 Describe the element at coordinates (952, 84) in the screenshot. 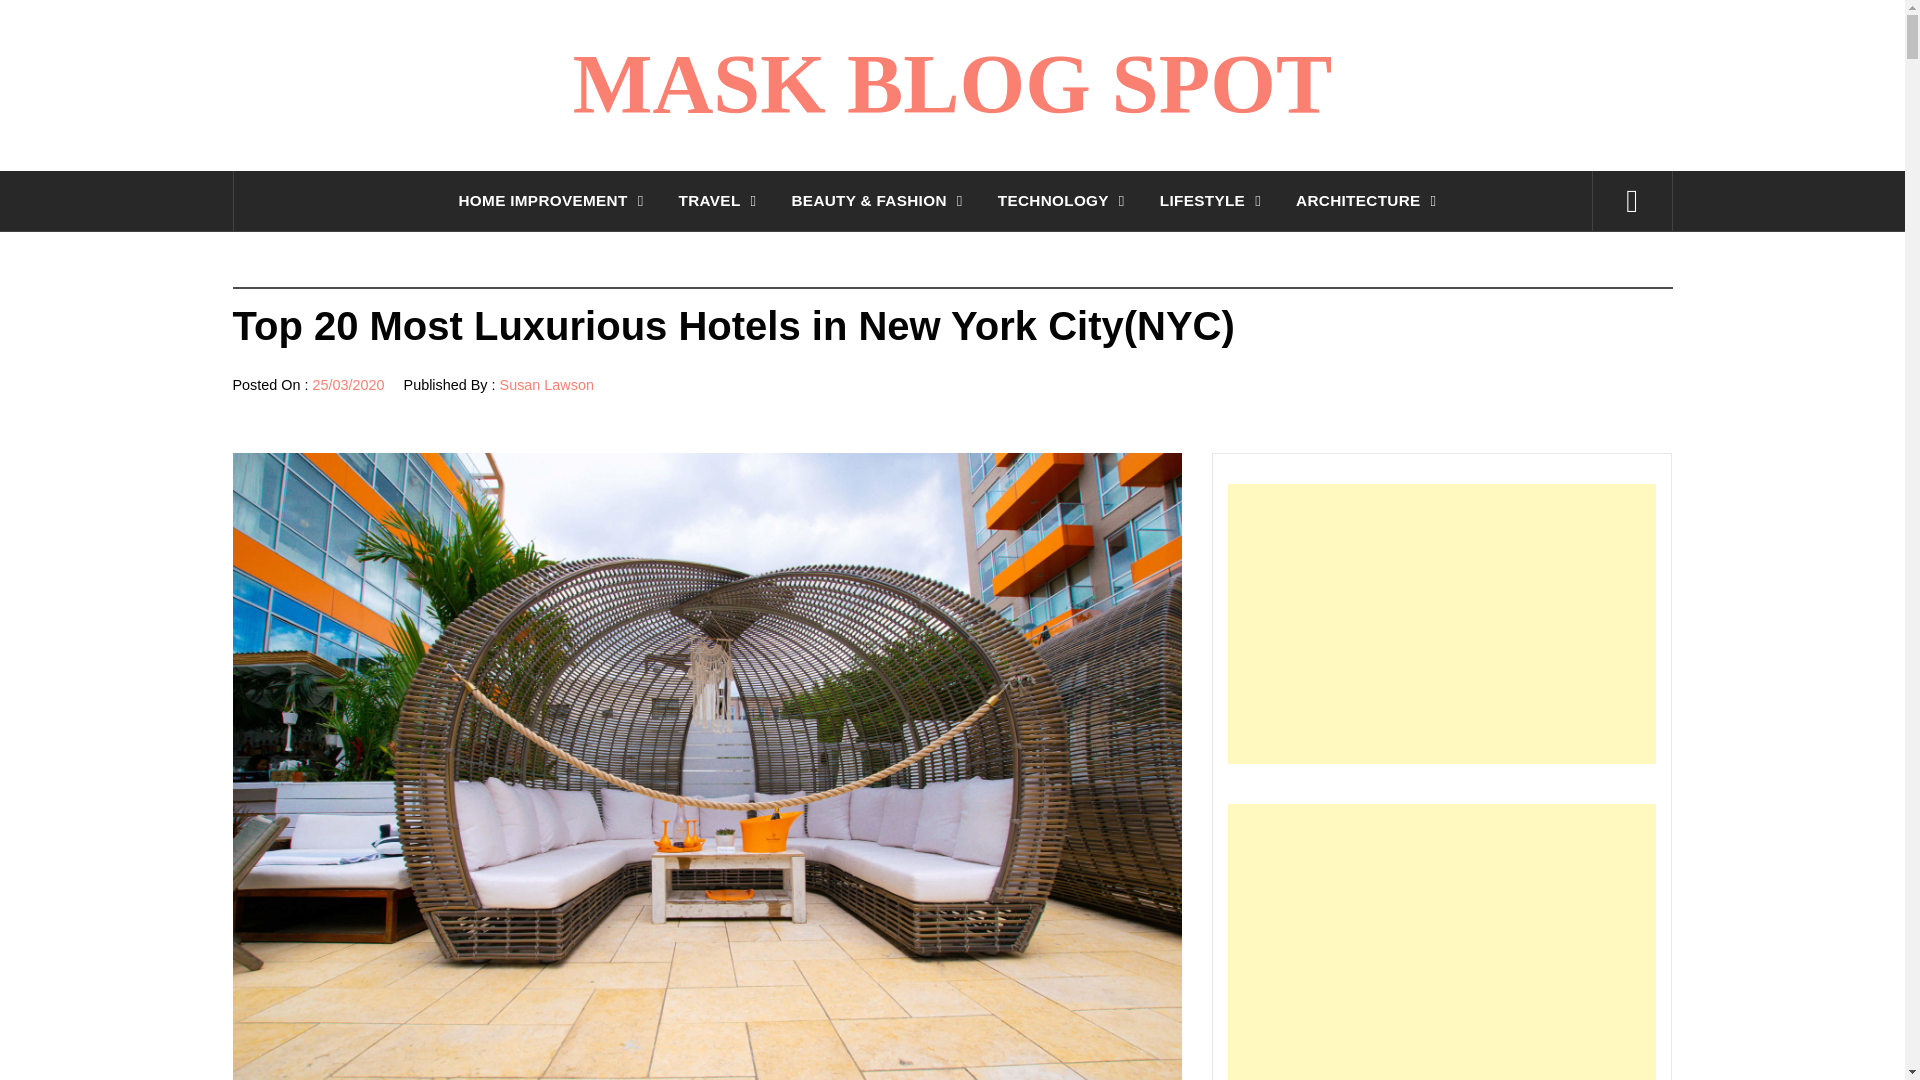

I see `MASK BLOG SPOT` at that location.